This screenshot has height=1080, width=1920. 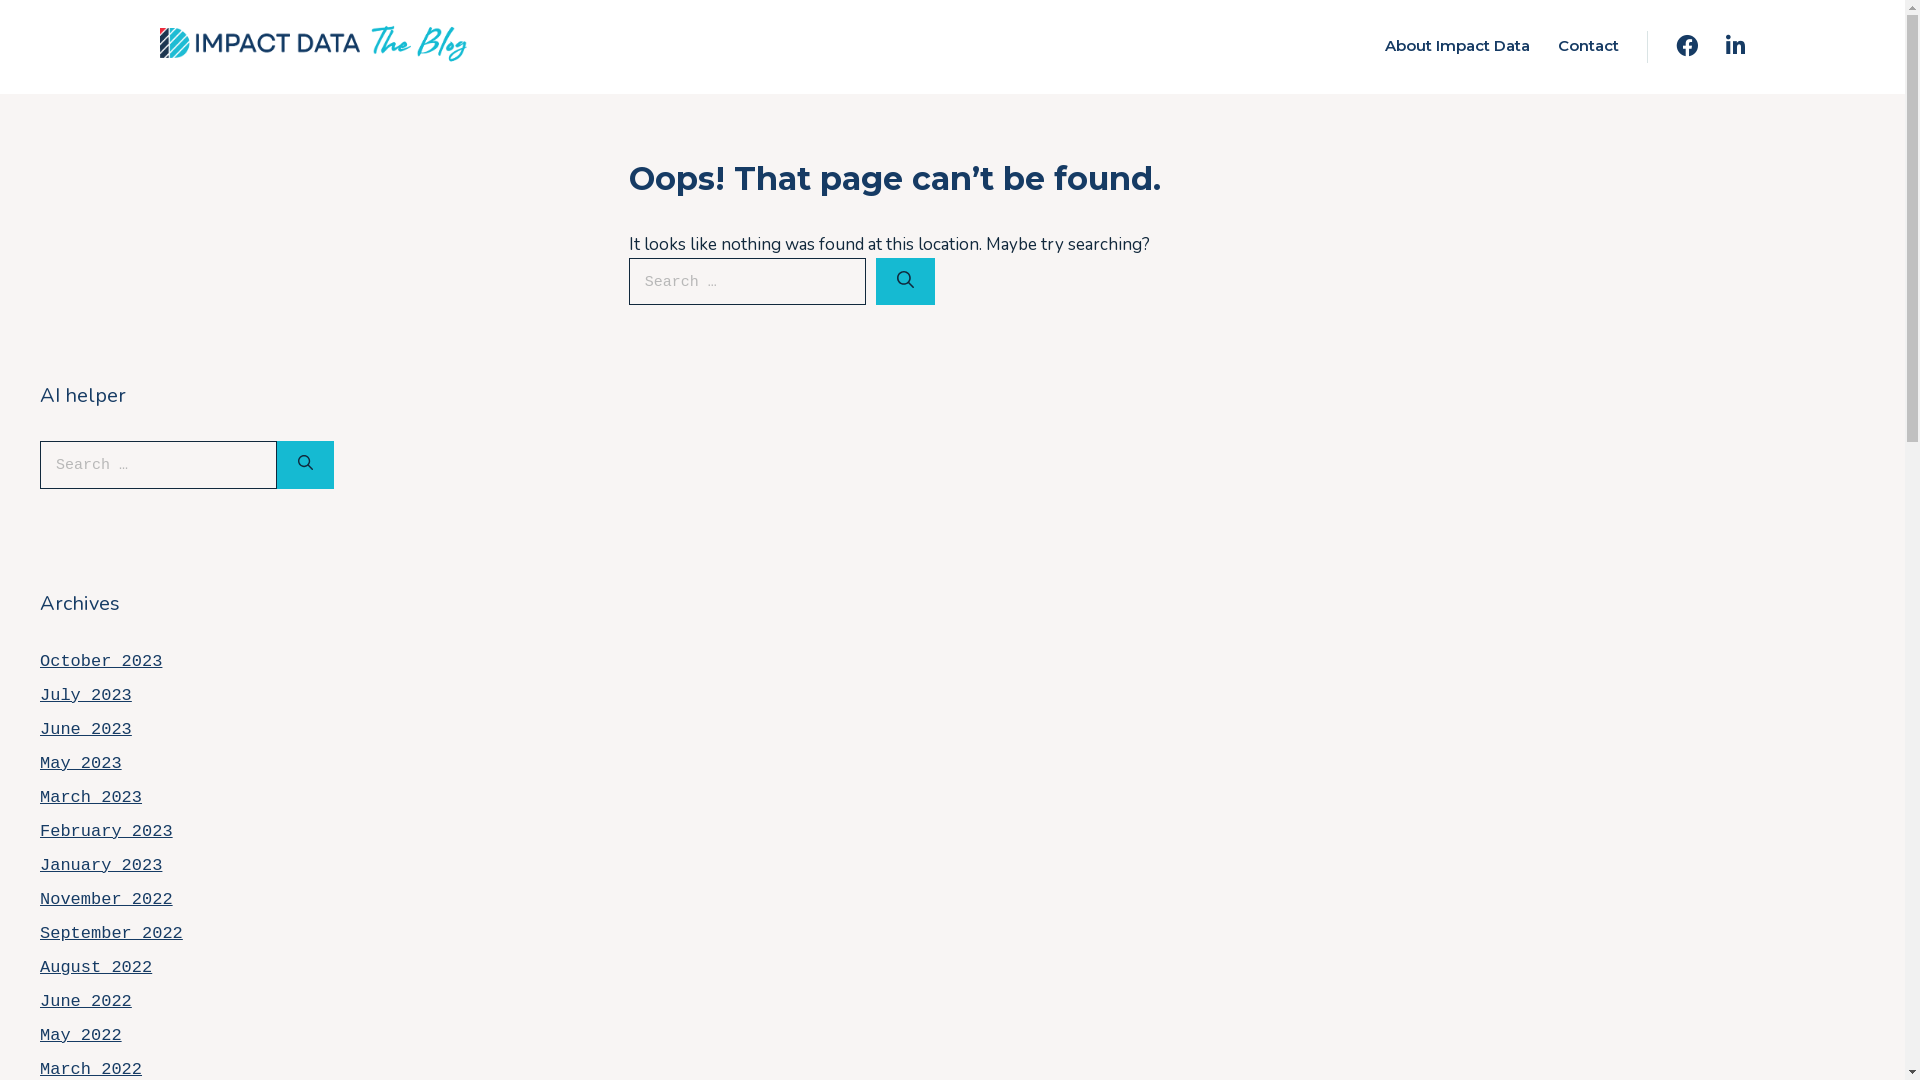 What do you see at coordinates (86, 1002) in the screenshot?
I see `June 2022` at bounding box center [86, 1002].